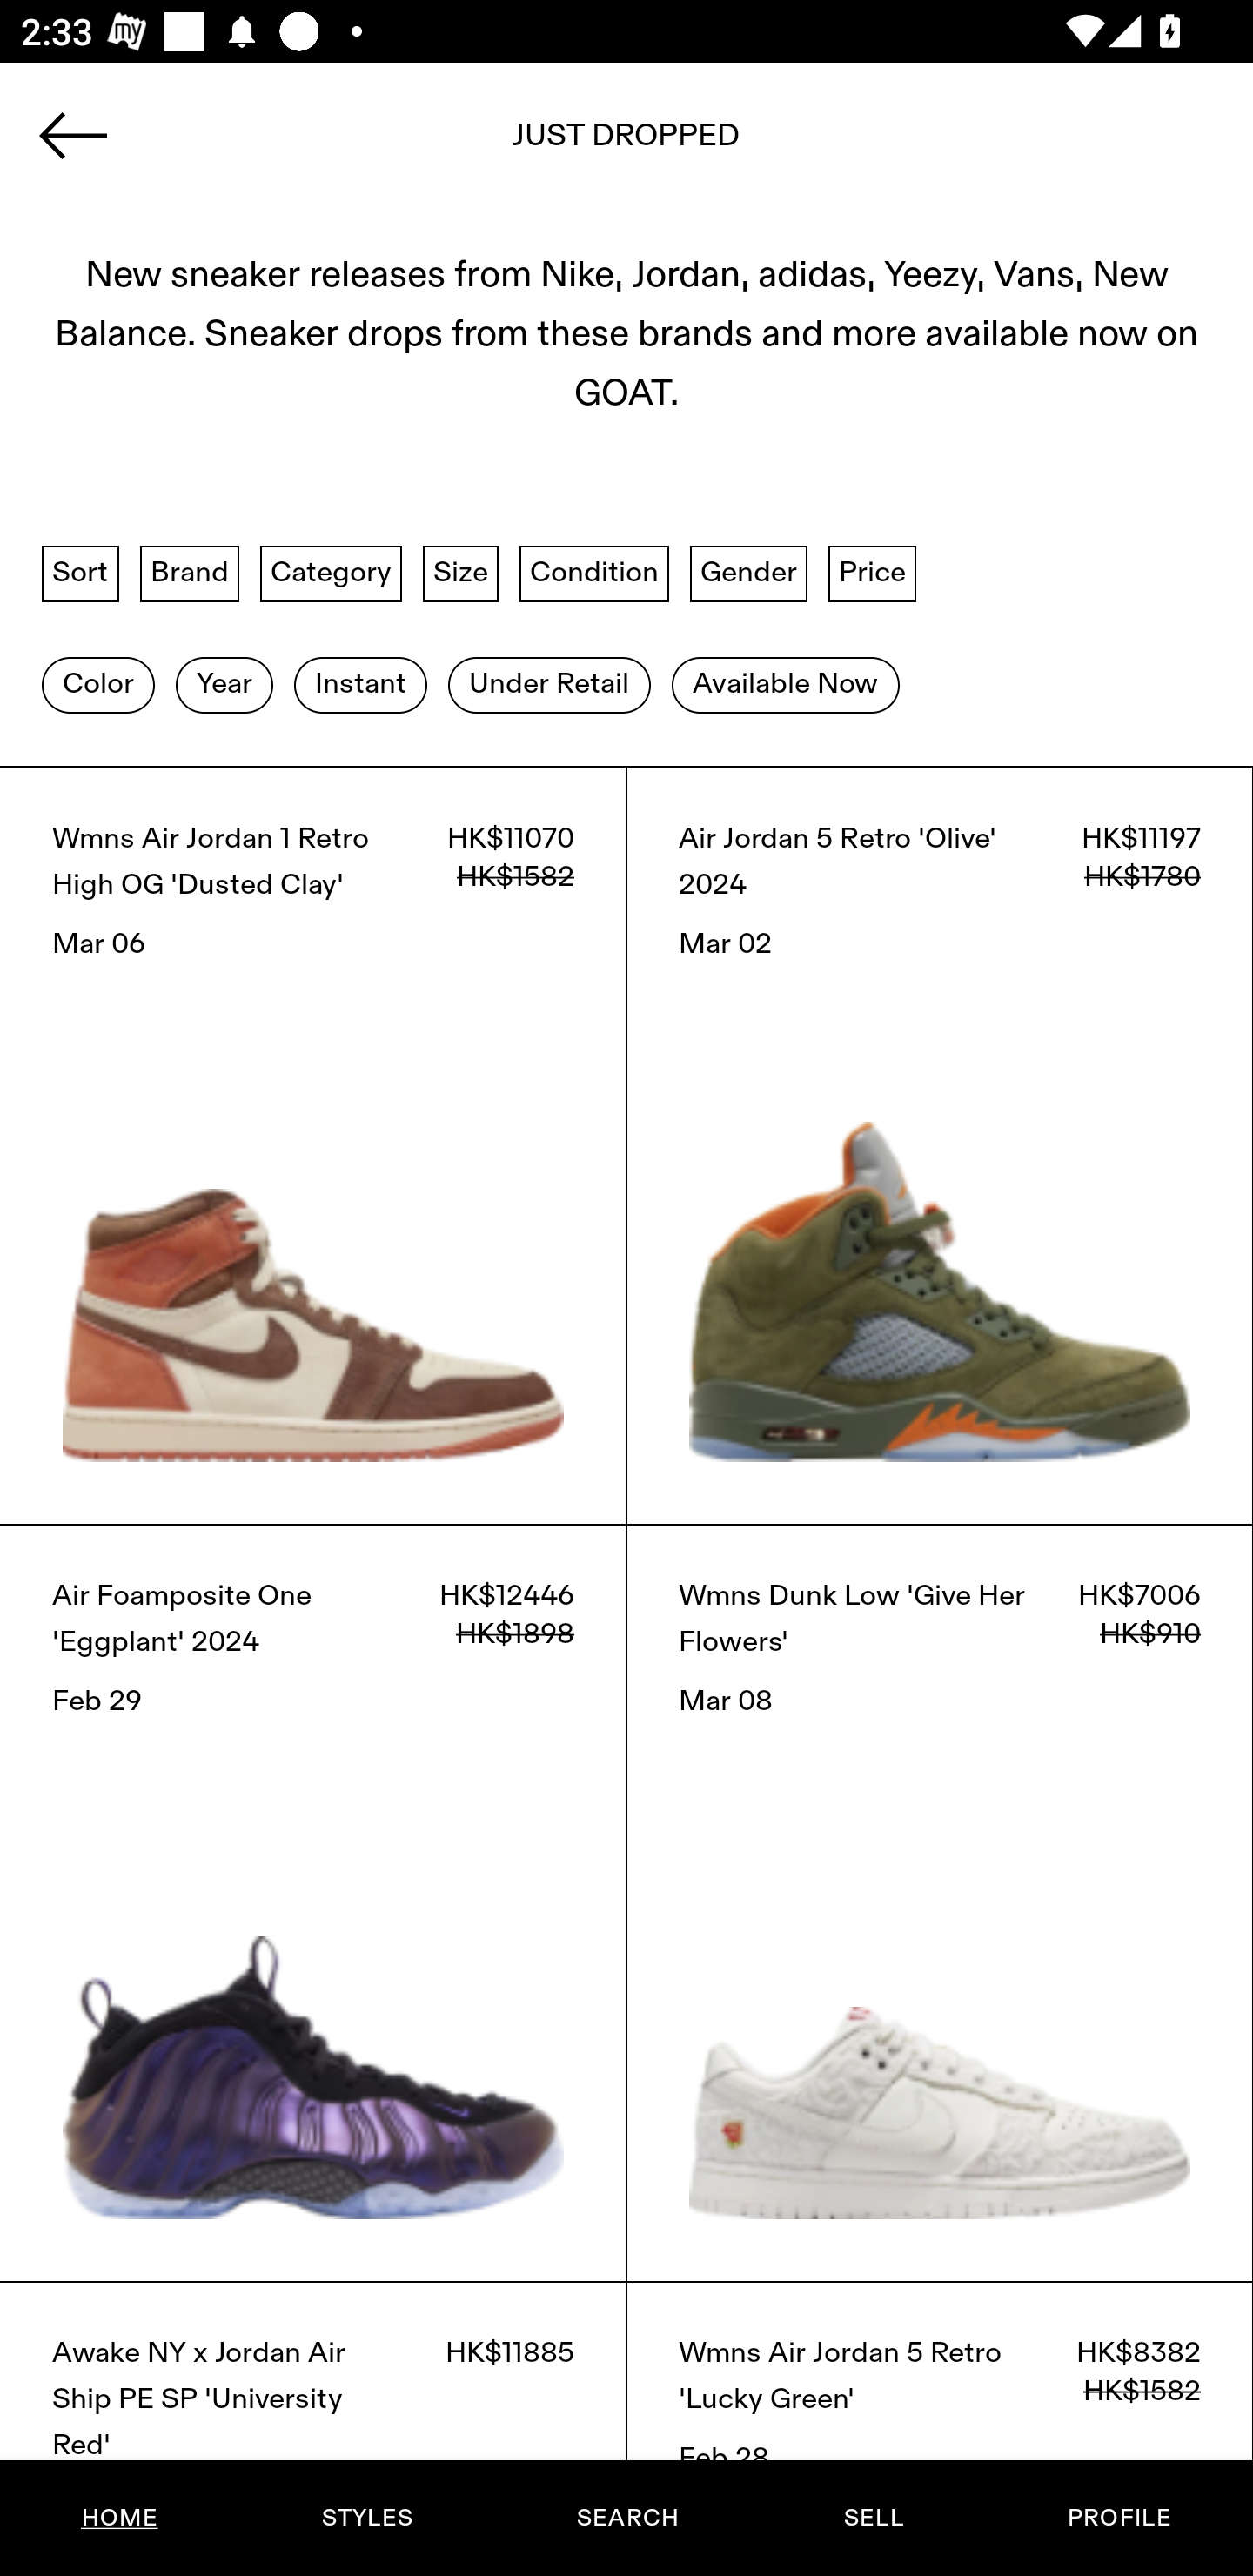  I want to click on Category, so click(331, 573).